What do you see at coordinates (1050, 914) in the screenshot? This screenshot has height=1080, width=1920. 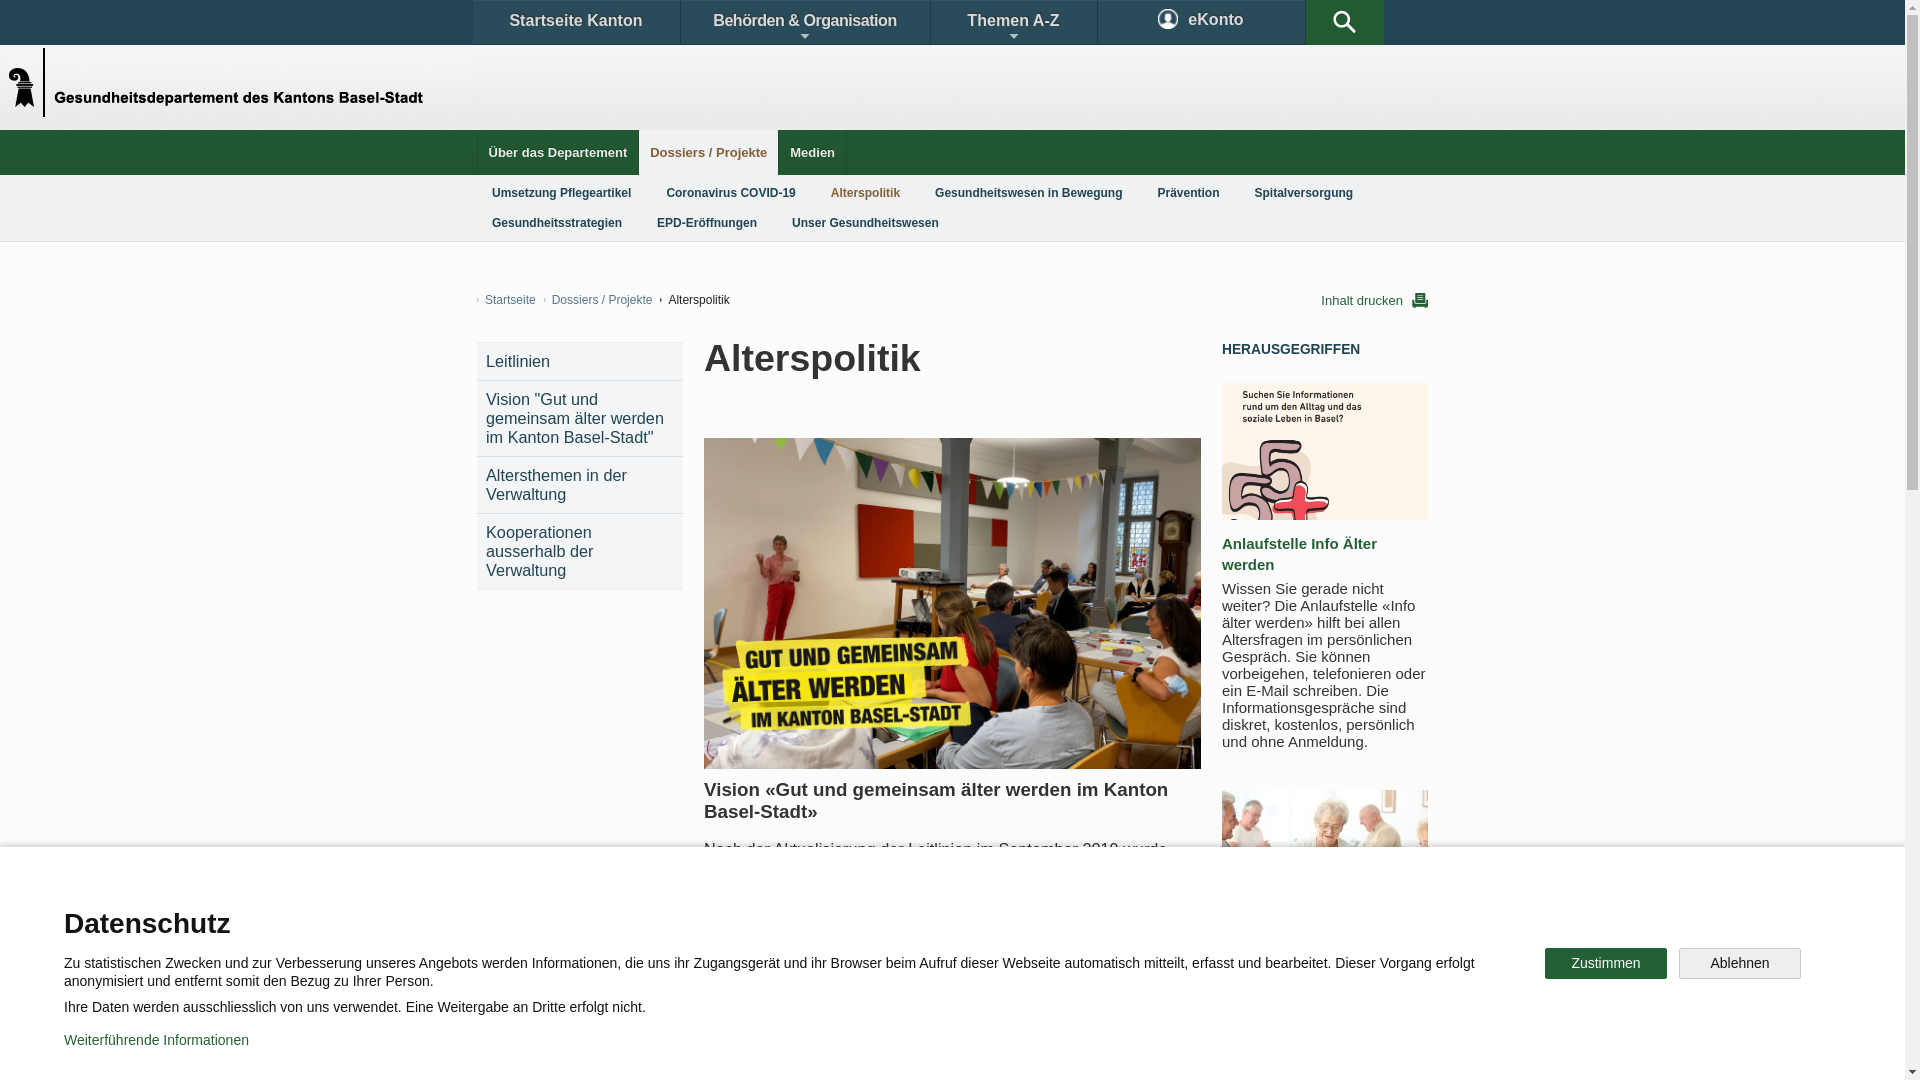 I see `Publikationen` at bounding box center [1050, 914].